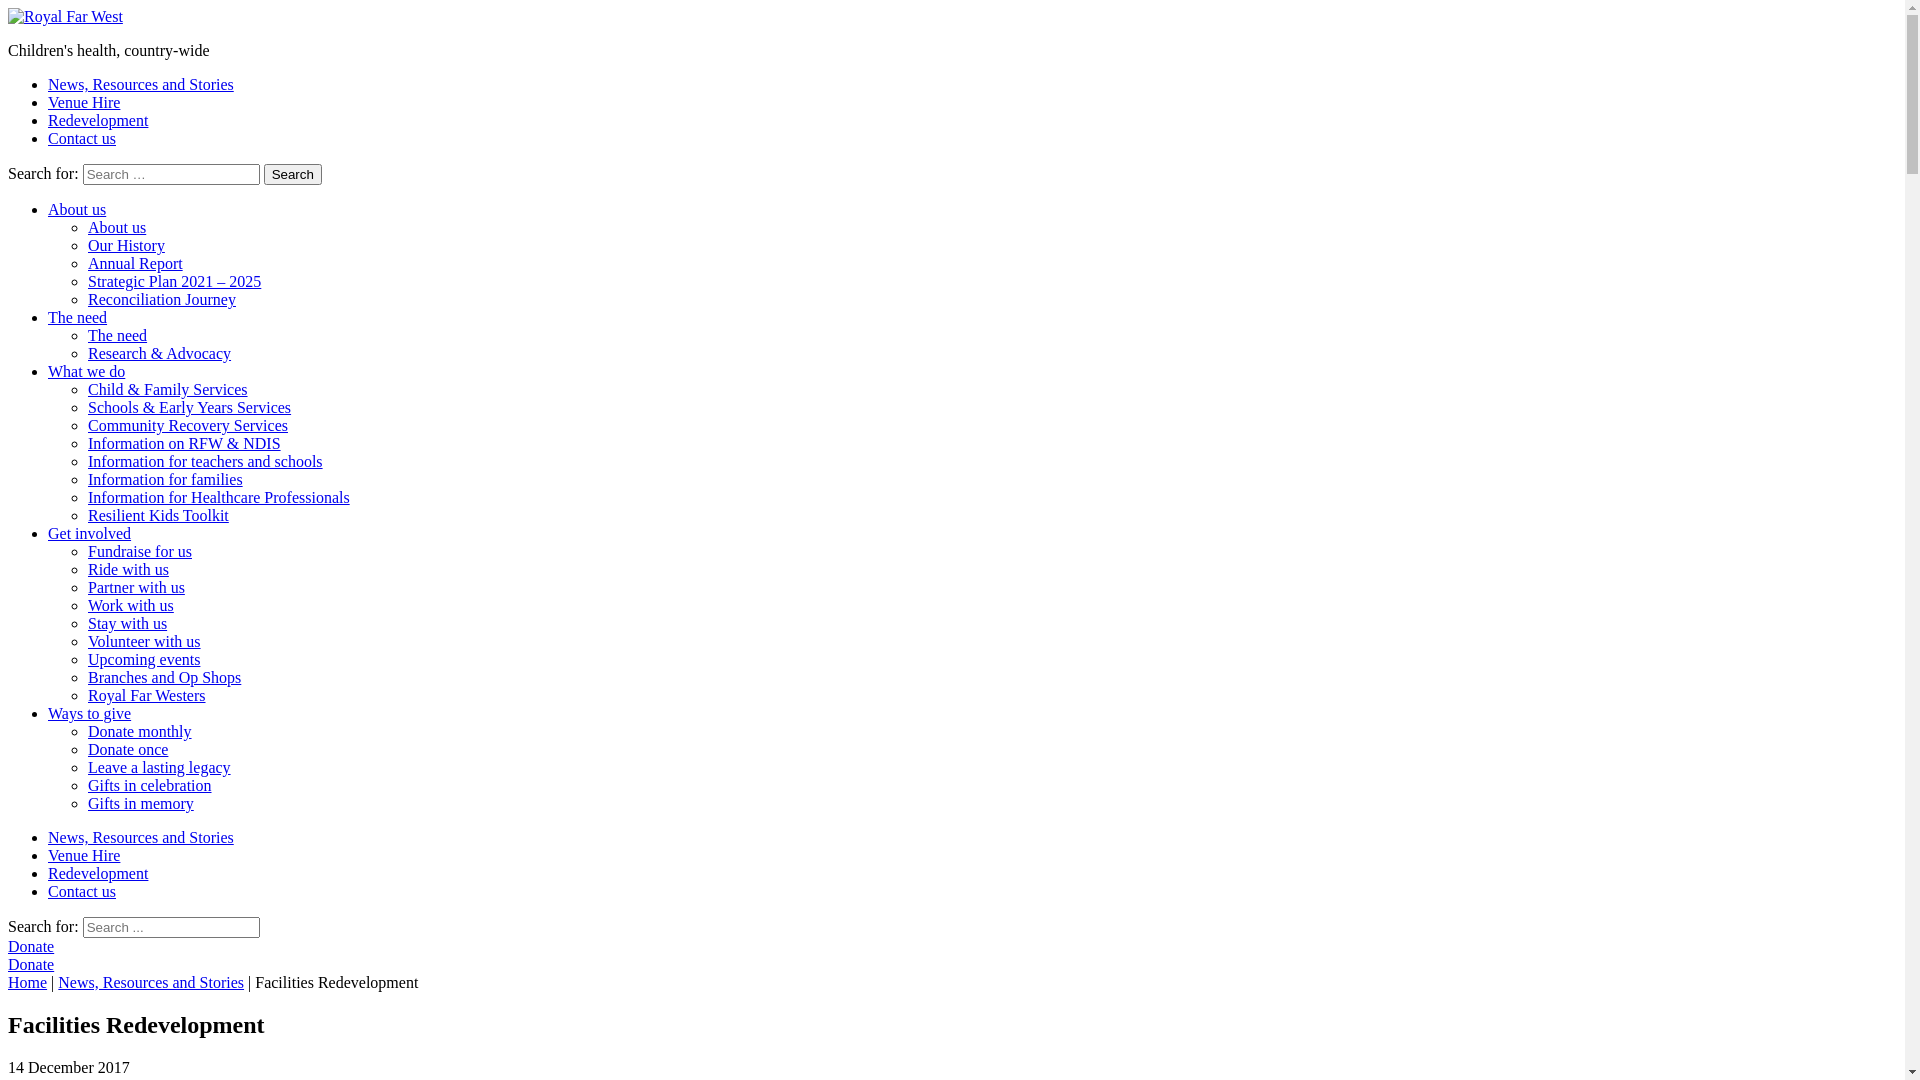 This screenshot has width=1920, height=1080. What do you see at coordinates (84, 102) in the screenshot?
I see `Venue Hire` at bounding box center [84, 102].